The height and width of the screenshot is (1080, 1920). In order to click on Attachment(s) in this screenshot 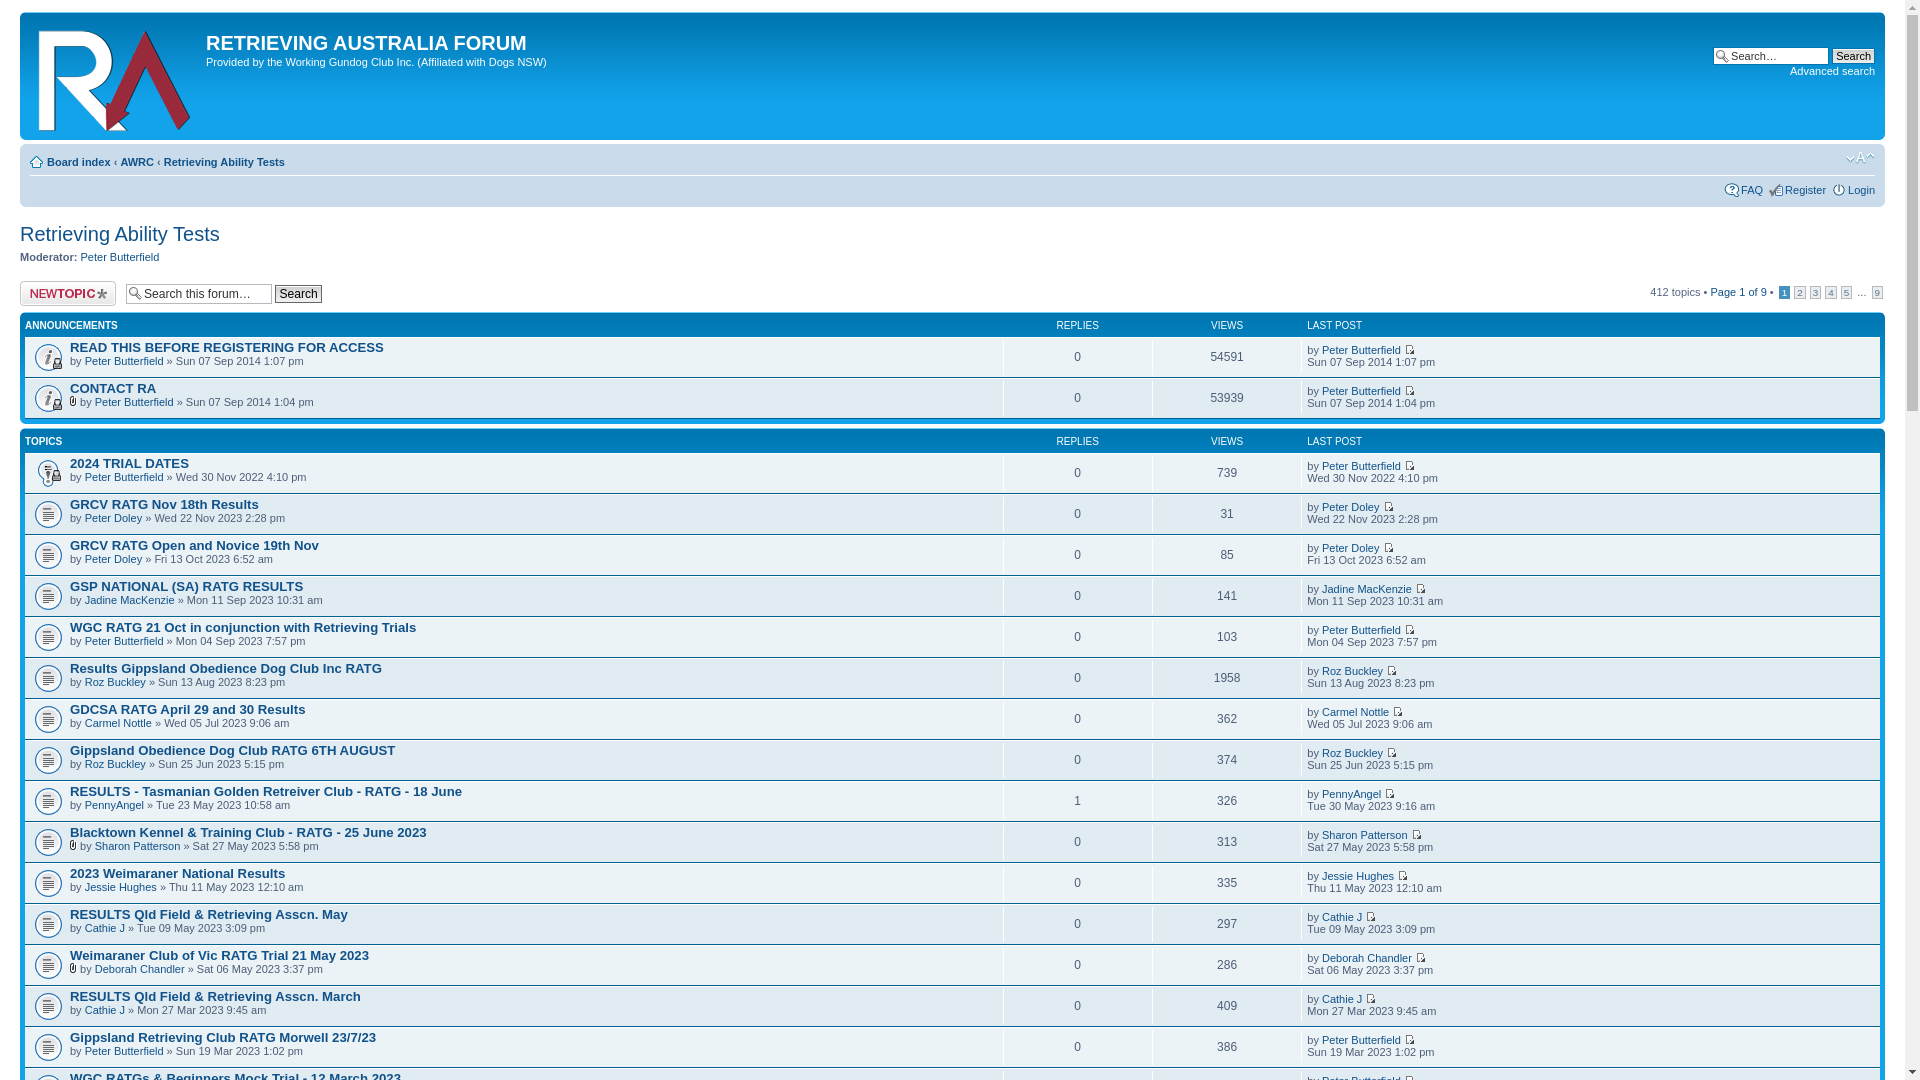, I will do `click(74, 845)`.